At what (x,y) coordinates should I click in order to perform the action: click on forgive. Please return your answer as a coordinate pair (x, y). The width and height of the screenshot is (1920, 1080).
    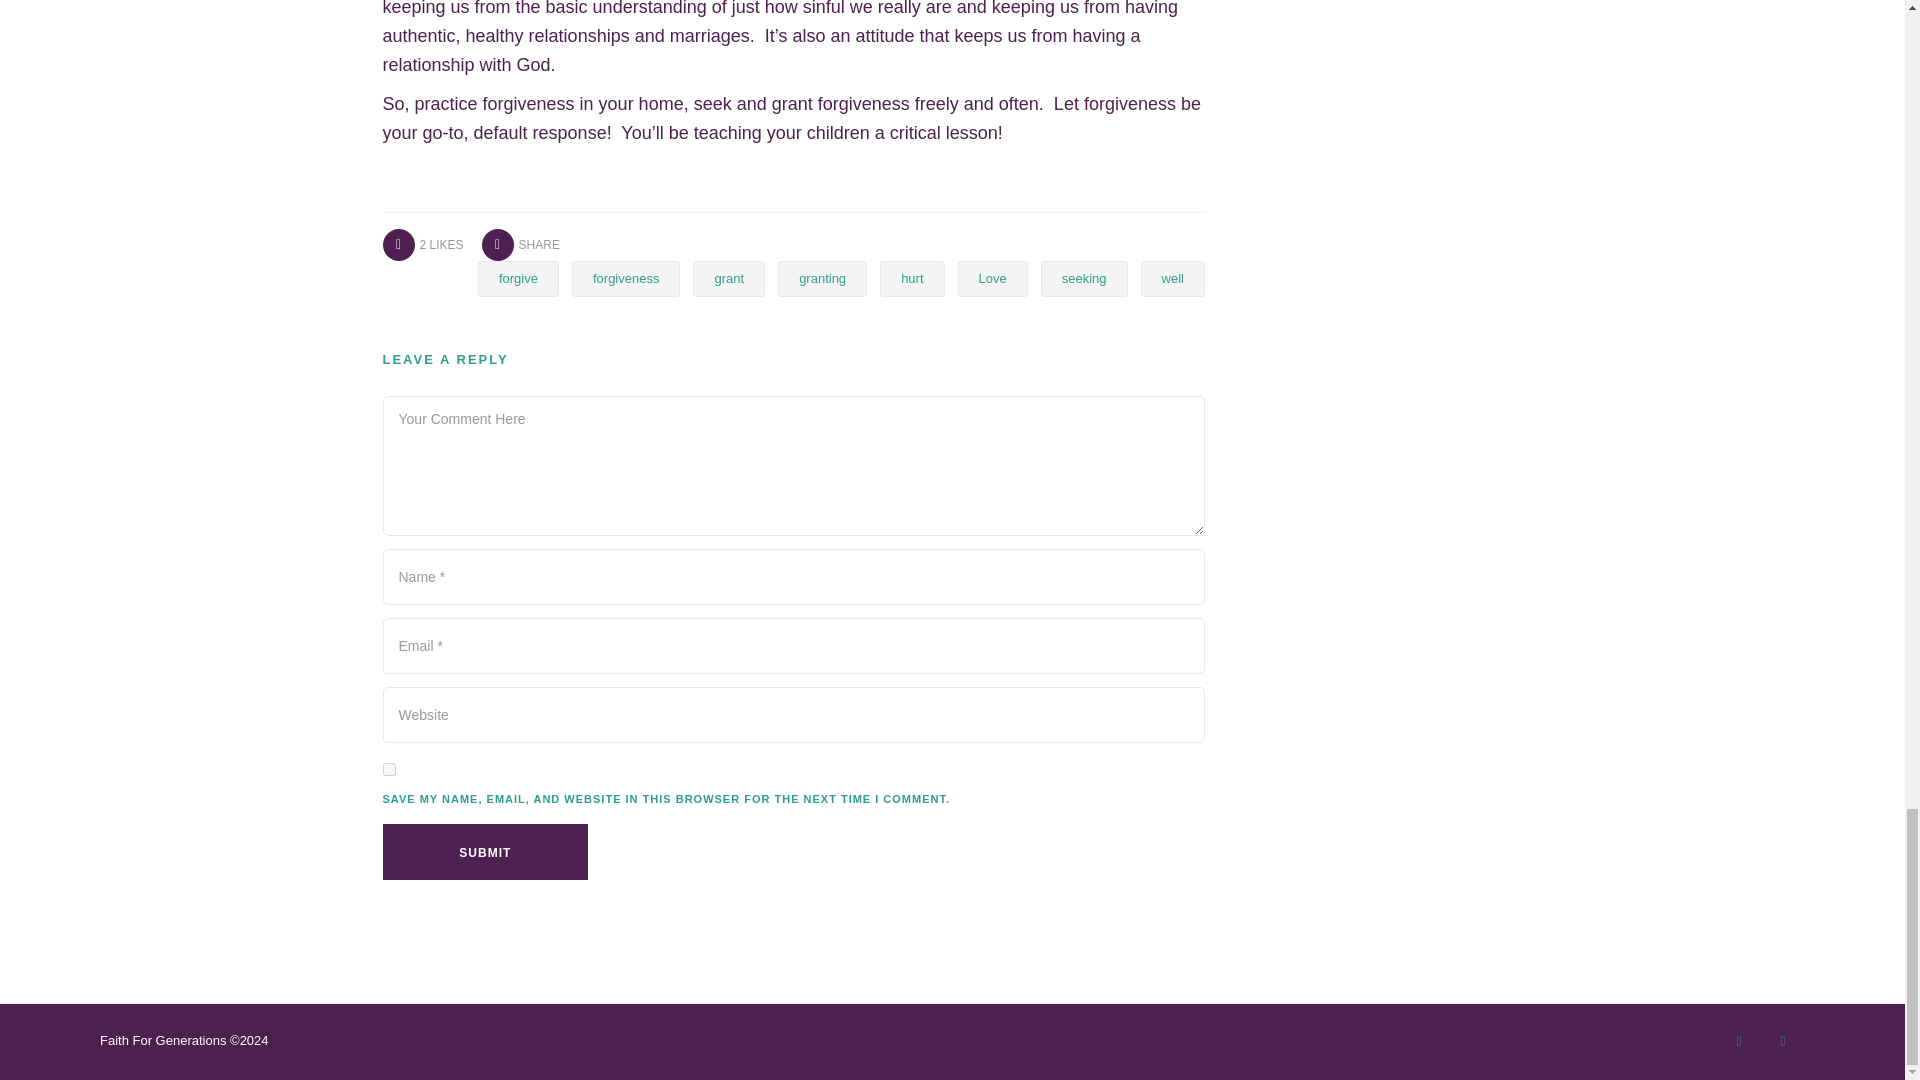
    Looking at the image, I should click on (518, 279).